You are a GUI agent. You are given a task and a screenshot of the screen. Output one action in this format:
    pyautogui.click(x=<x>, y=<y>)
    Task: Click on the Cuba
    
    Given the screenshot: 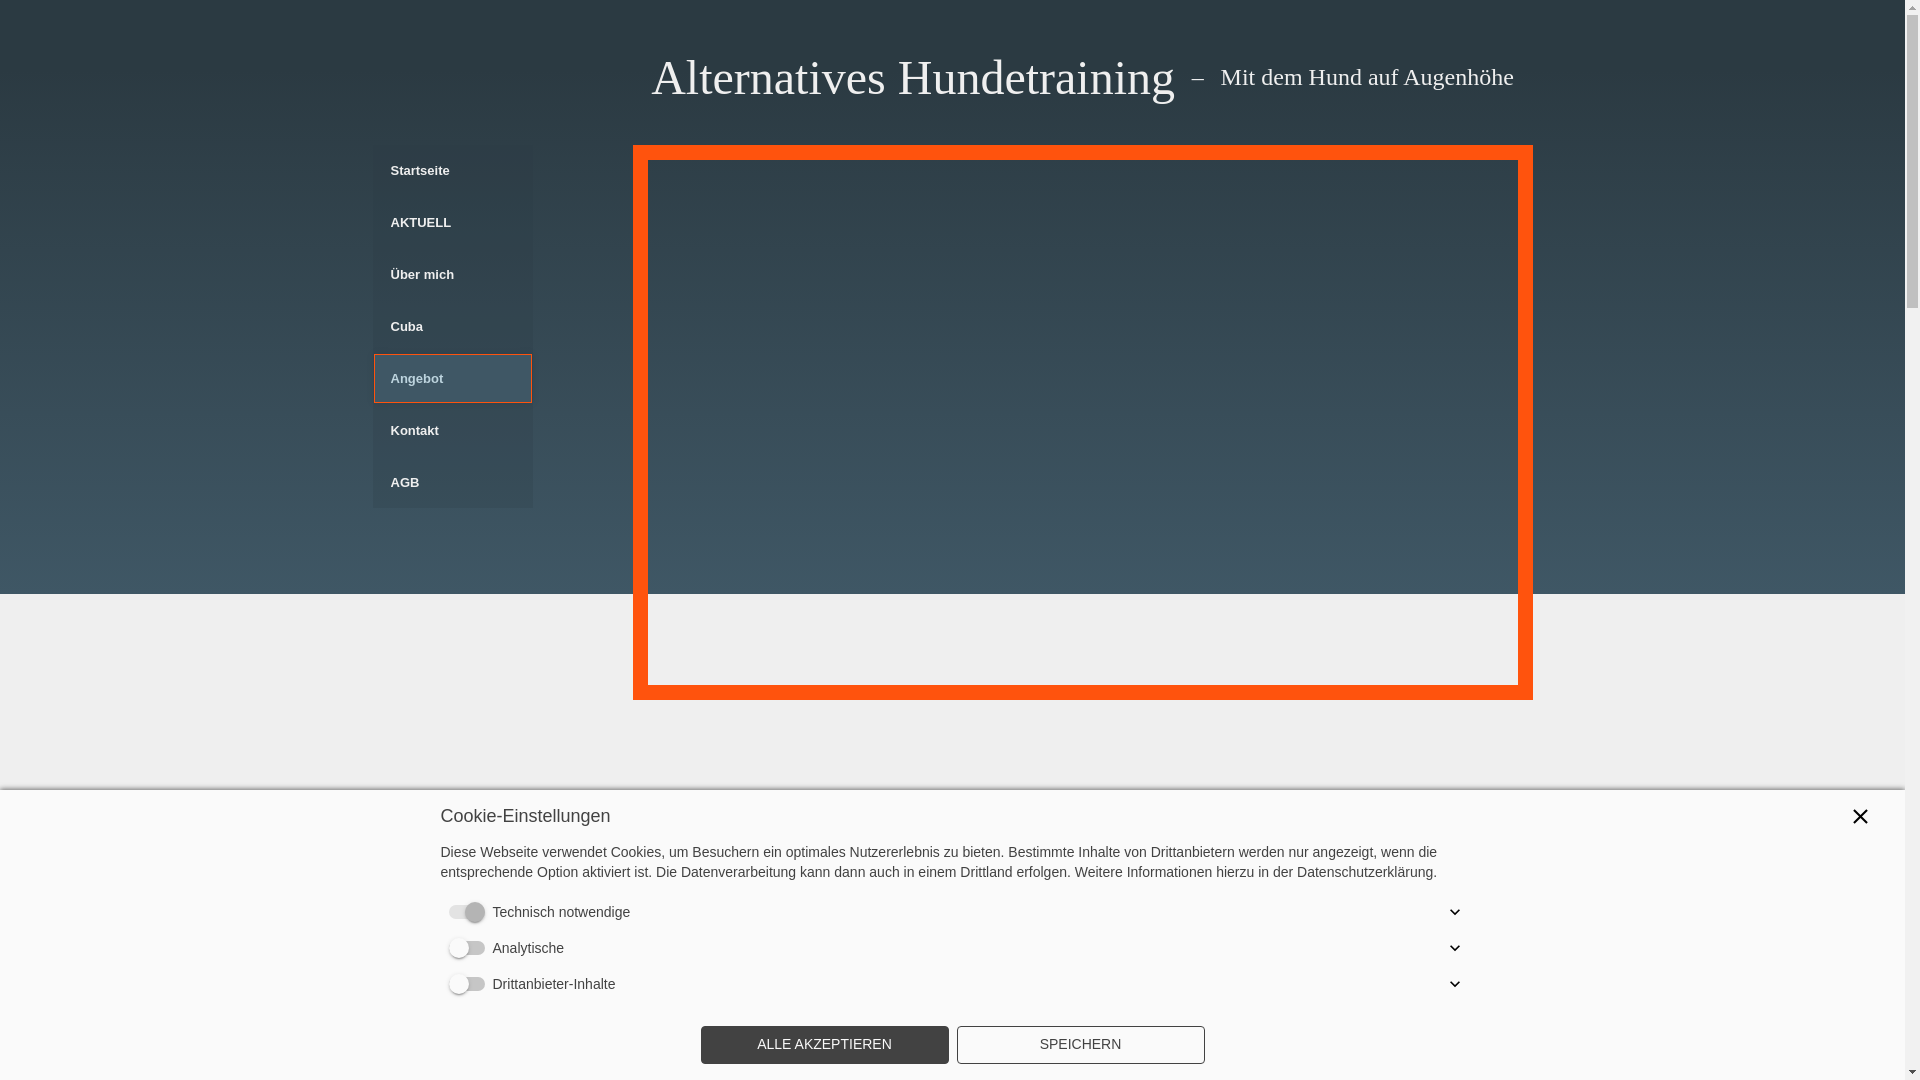 What is the action you would take?
    pyautogui.click(x=452, y=326)
    